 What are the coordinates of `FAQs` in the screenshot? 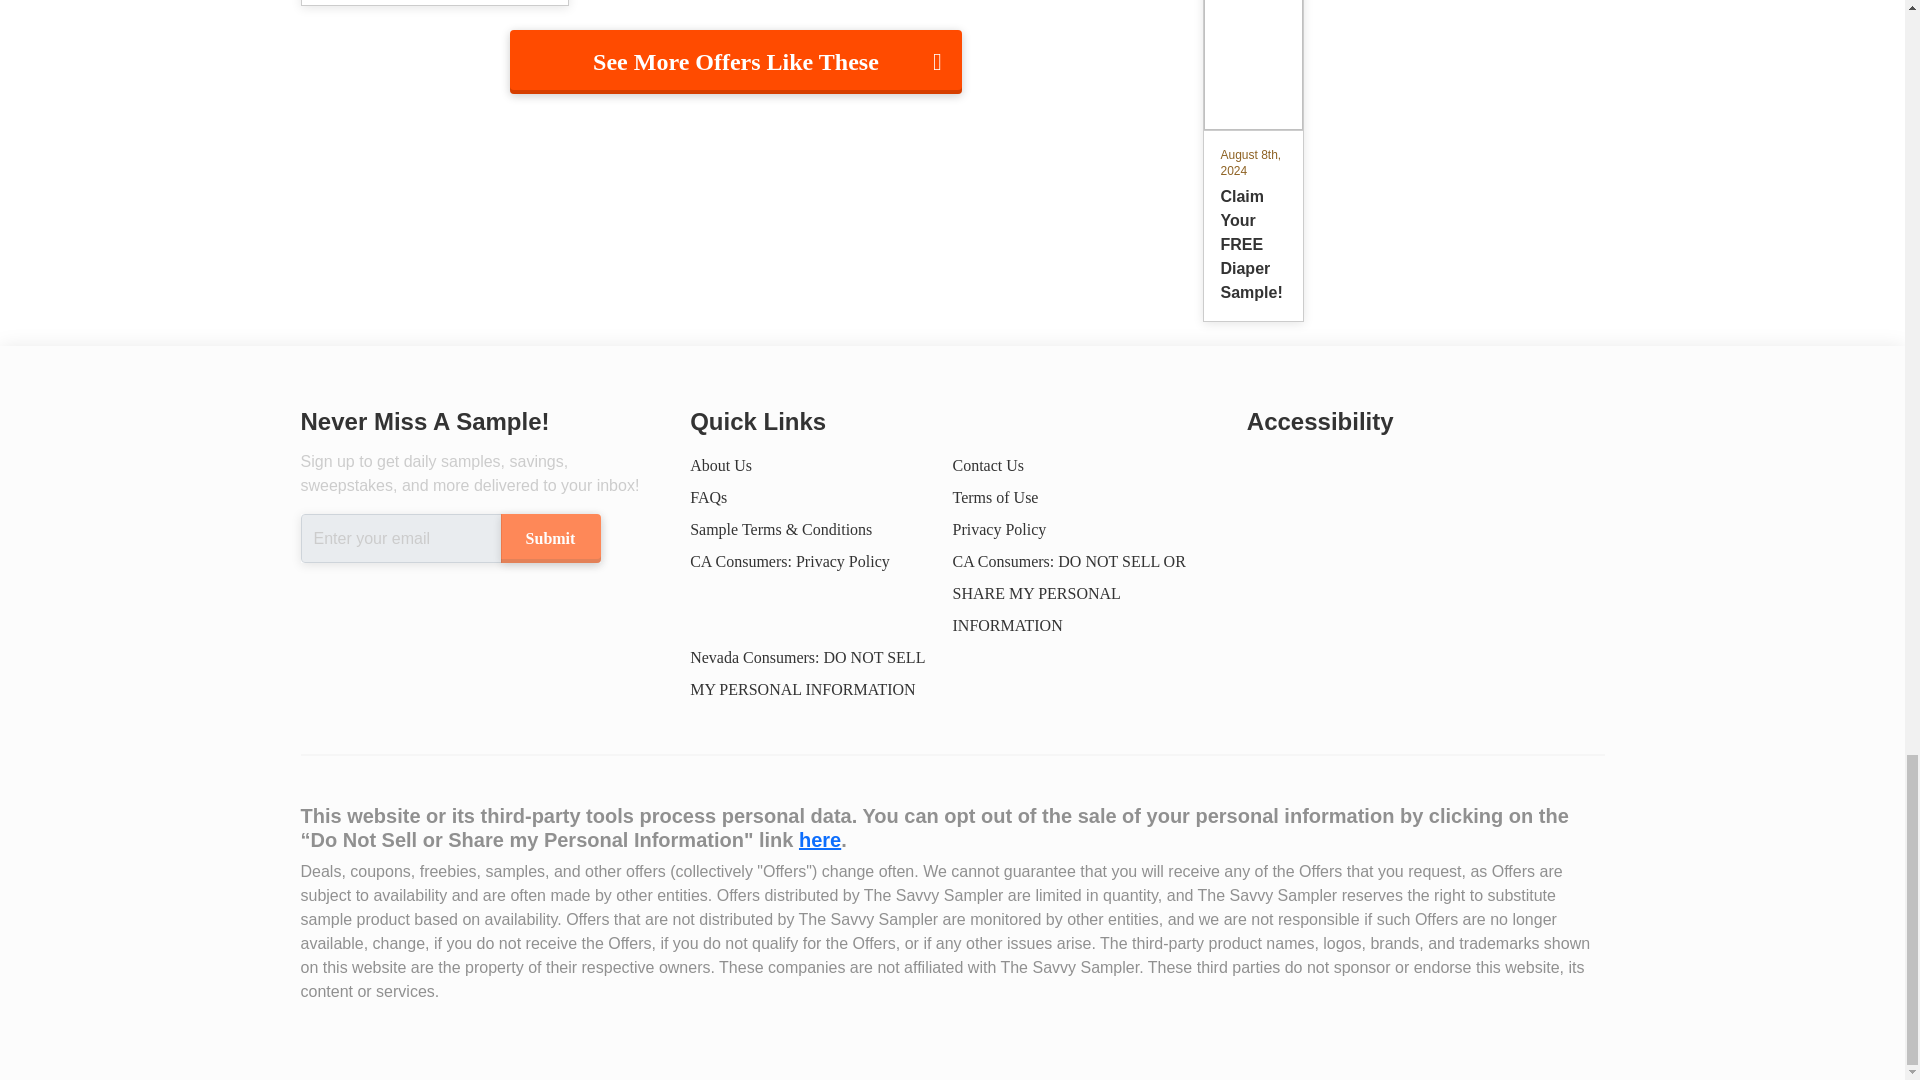 It's located at (708, 498).